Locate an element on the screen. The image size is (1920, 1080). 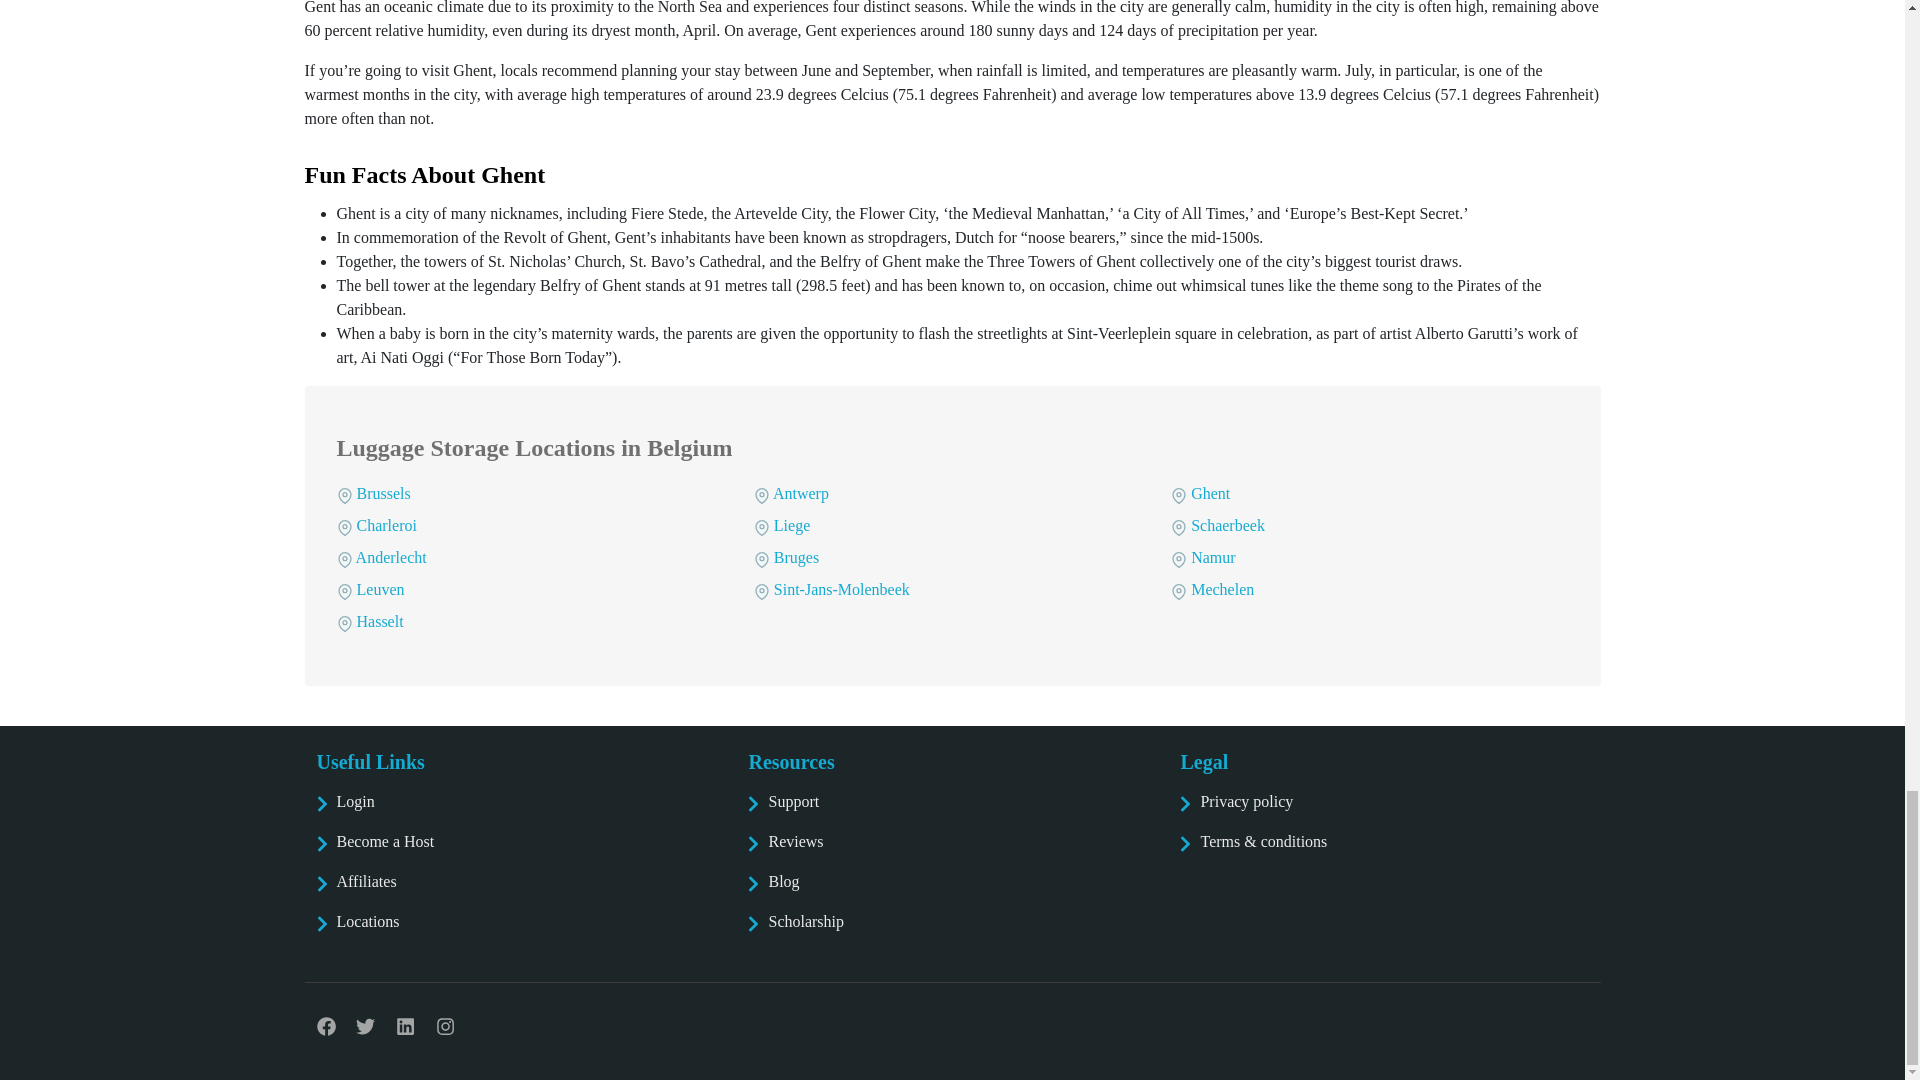
 Bruges is located at coordinates (786, 556).